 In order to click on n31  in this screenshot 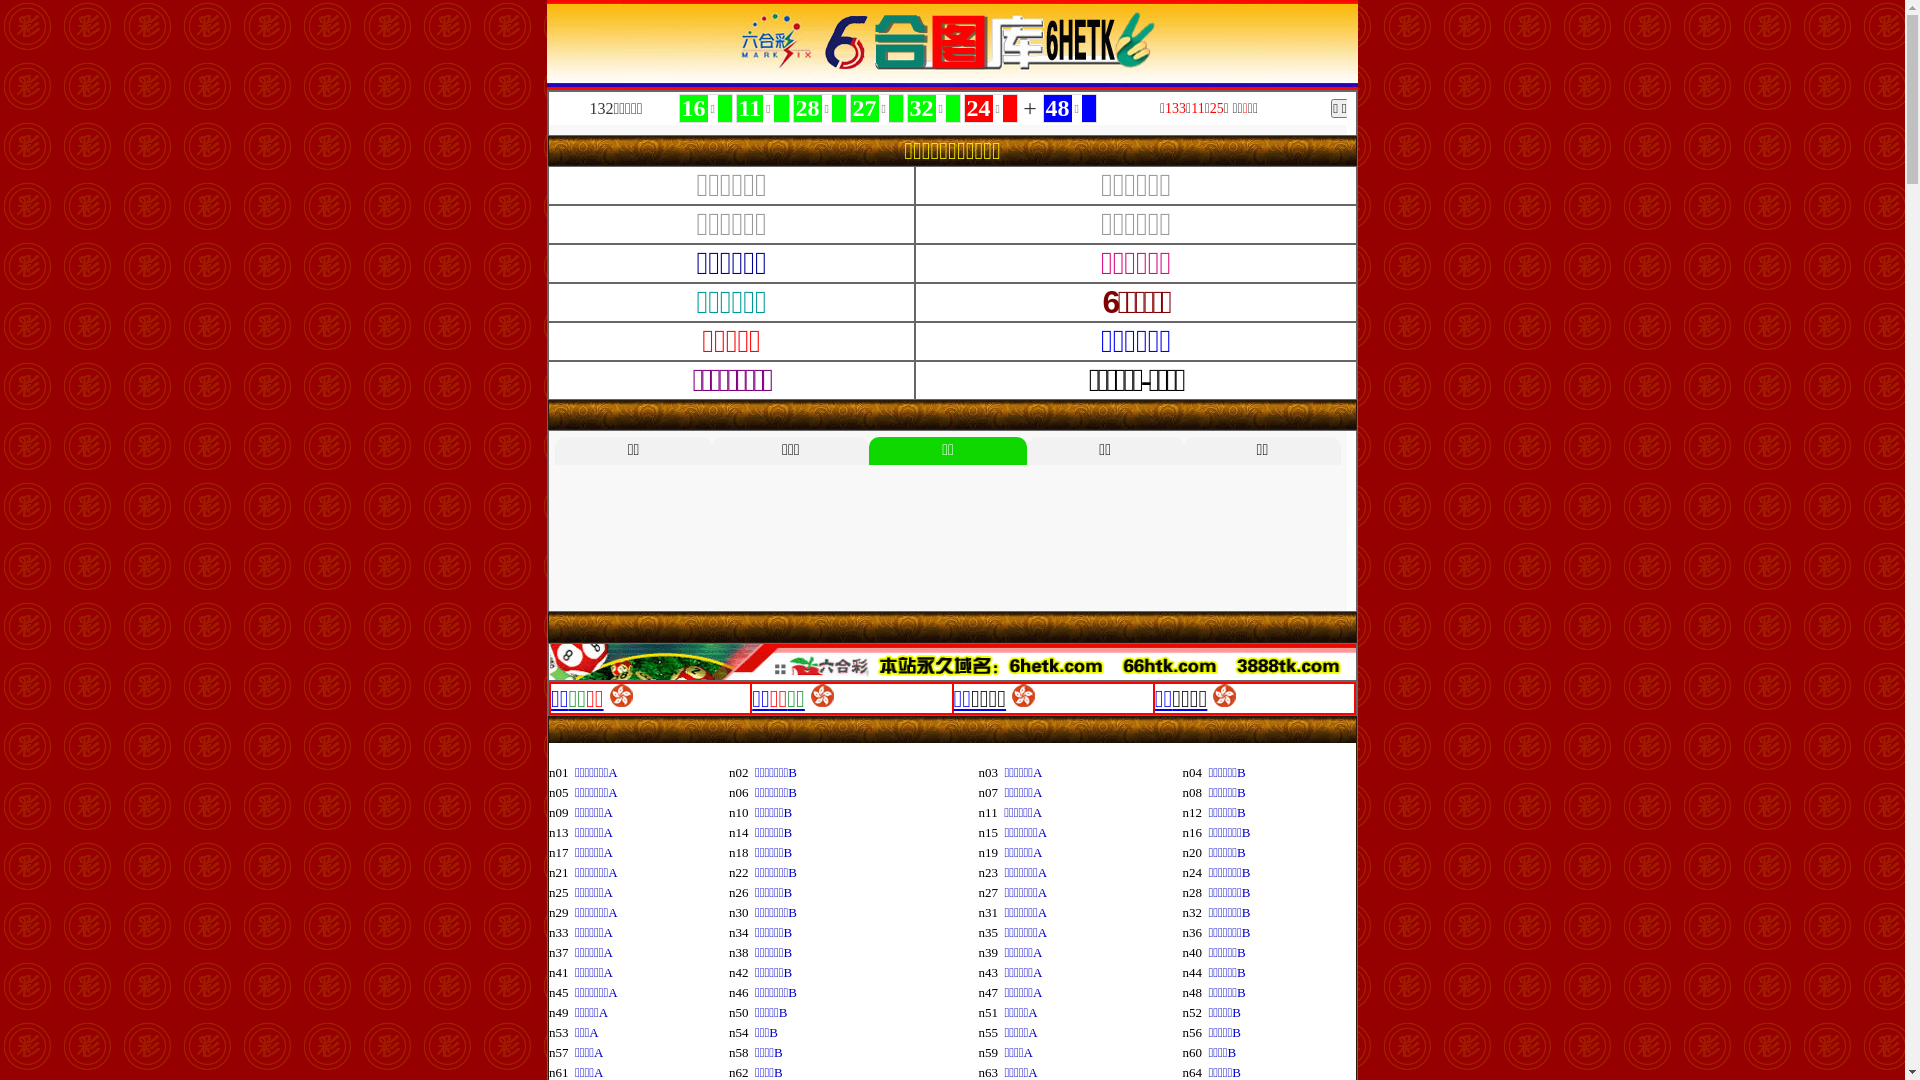, I will do `click(992, 912)`.